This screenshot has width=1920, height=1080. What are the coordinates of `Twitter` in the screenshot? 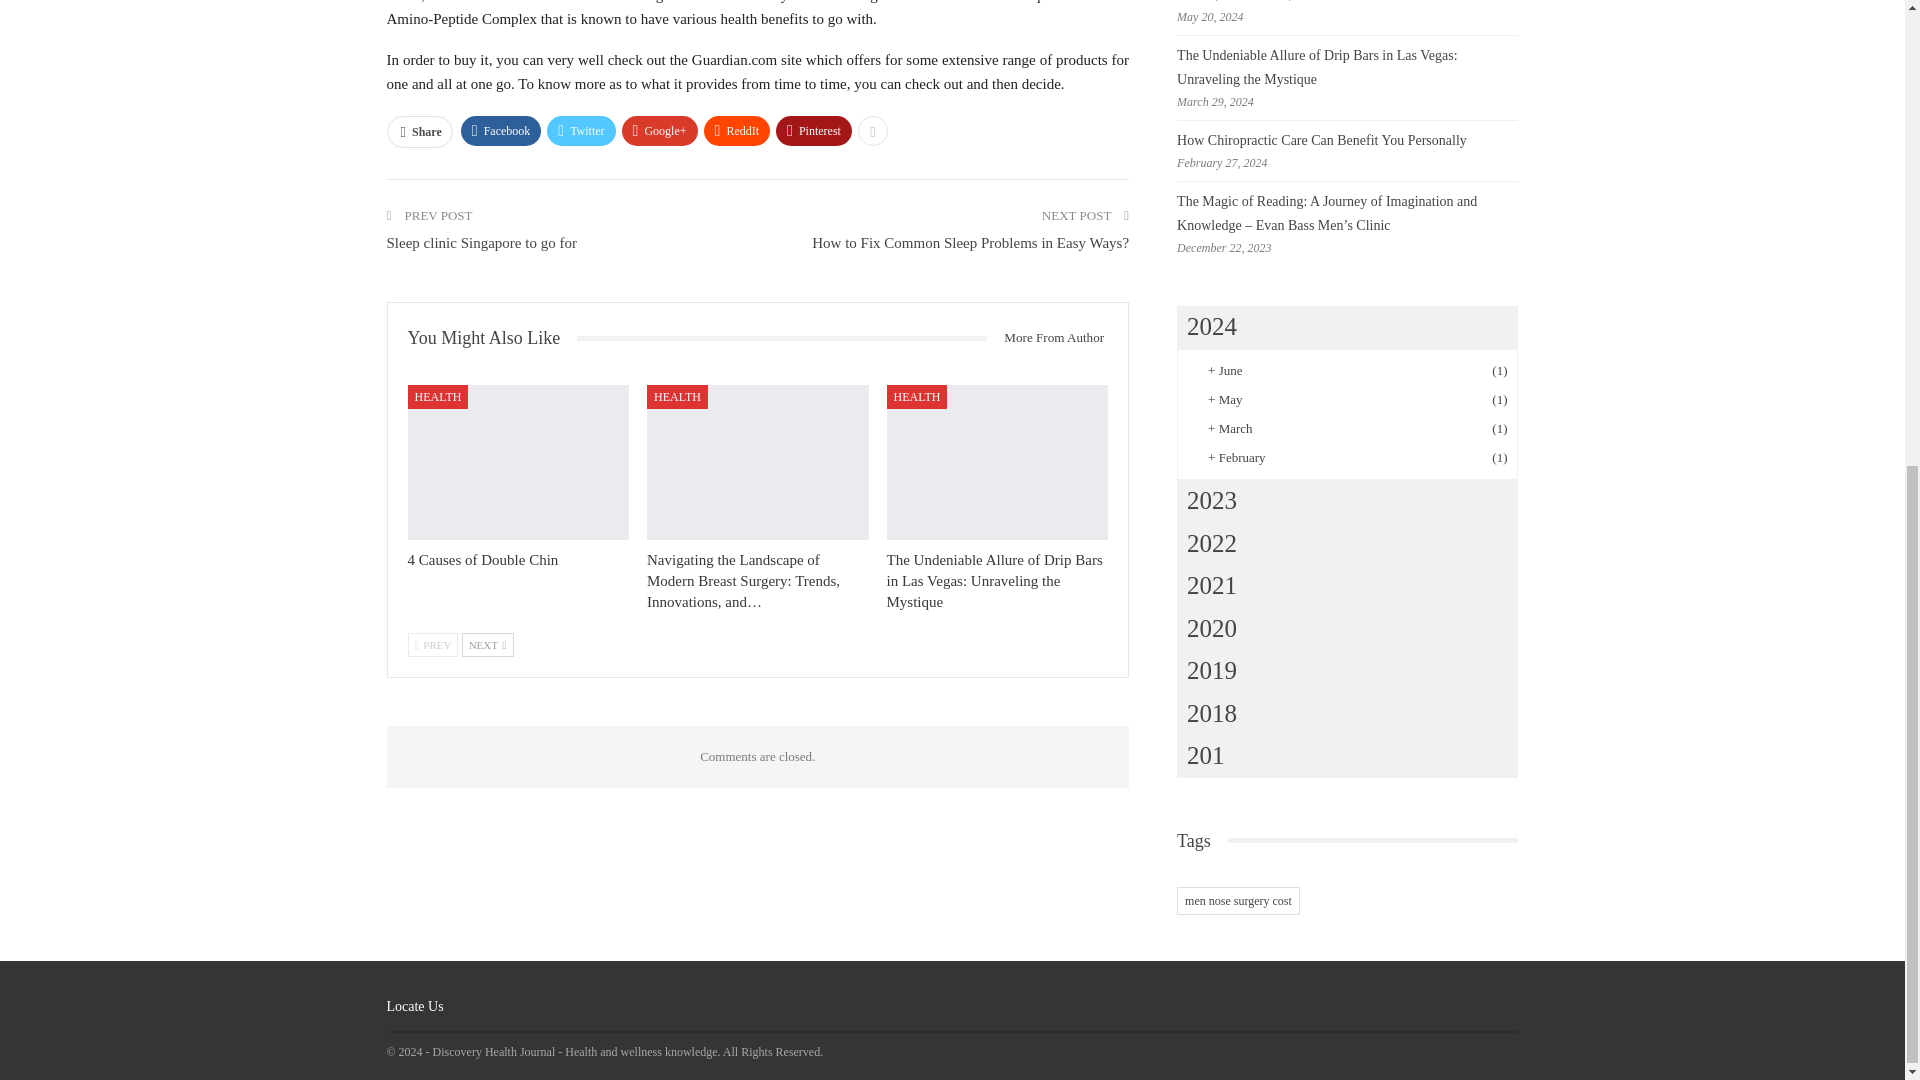 It's located at (580, 130).